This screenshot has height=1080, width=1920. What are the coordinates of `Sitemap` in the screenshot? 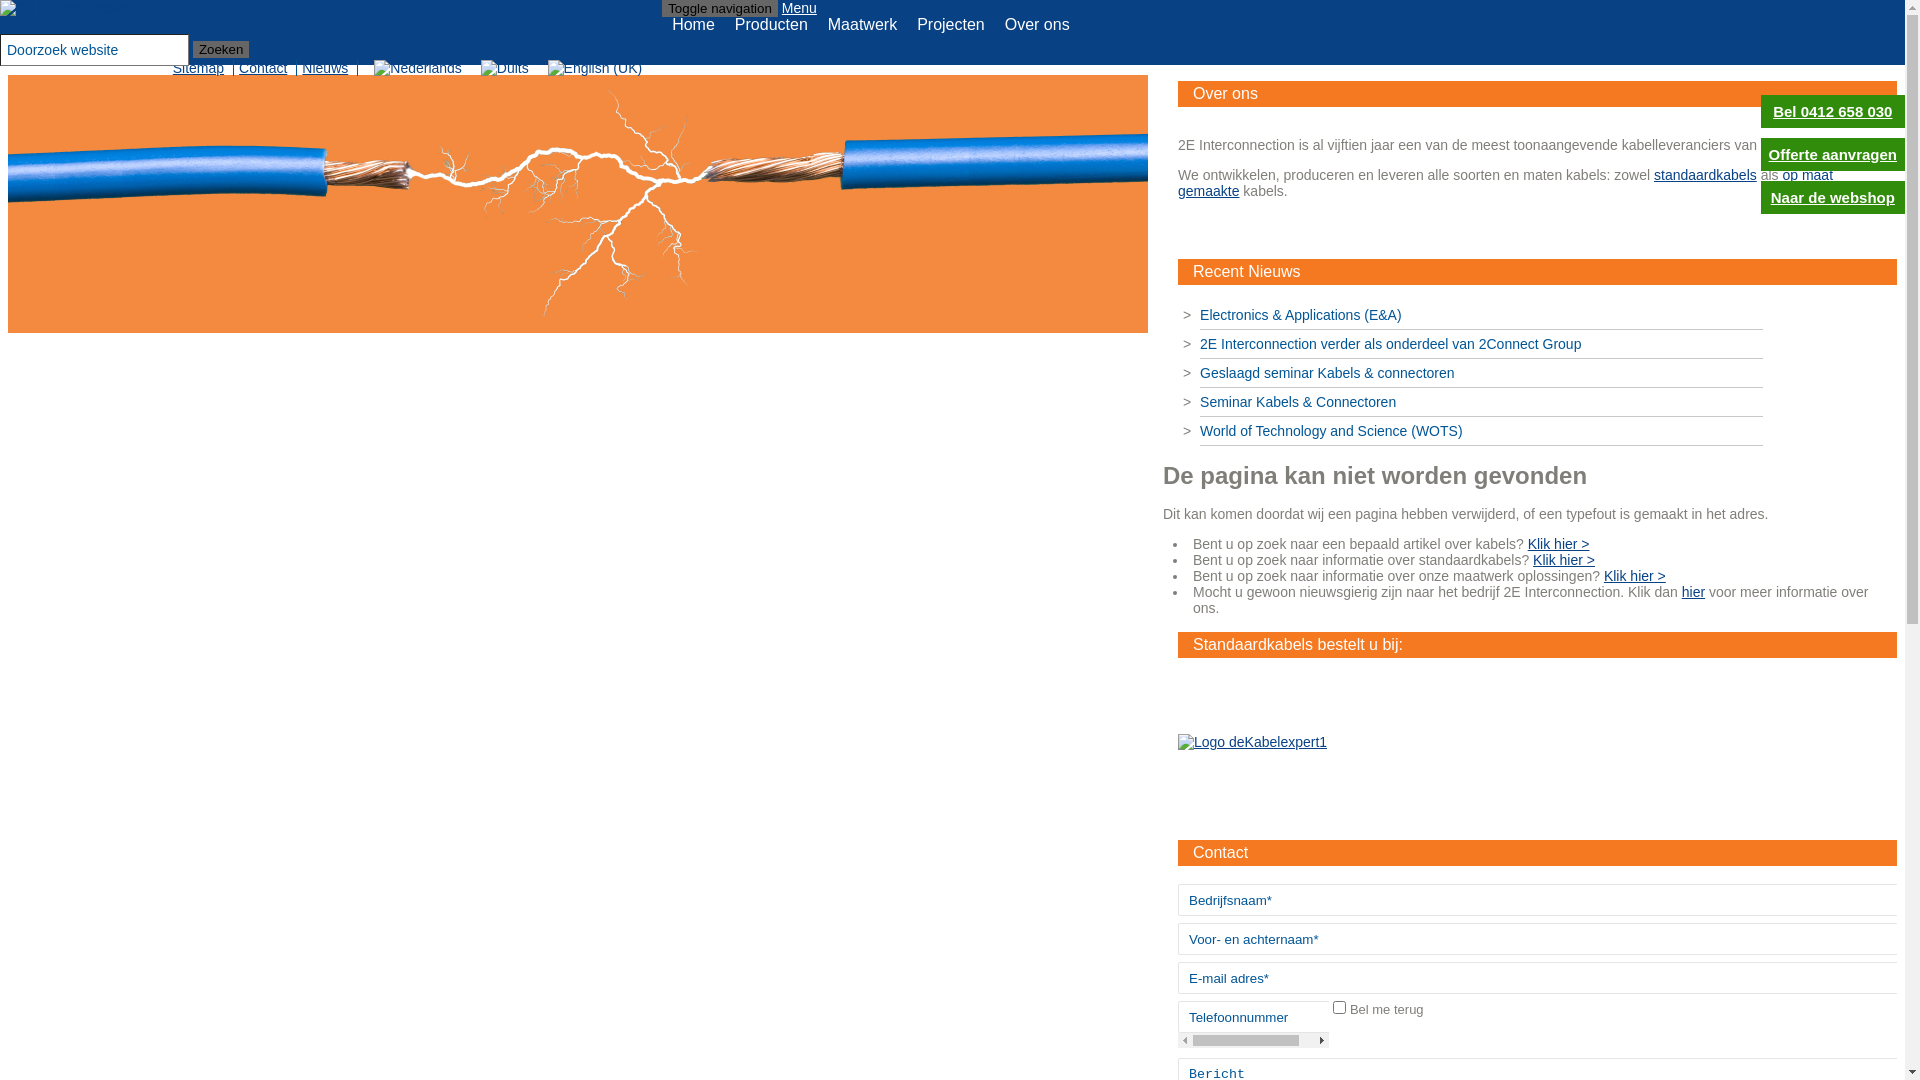 It's located at (204, 68).